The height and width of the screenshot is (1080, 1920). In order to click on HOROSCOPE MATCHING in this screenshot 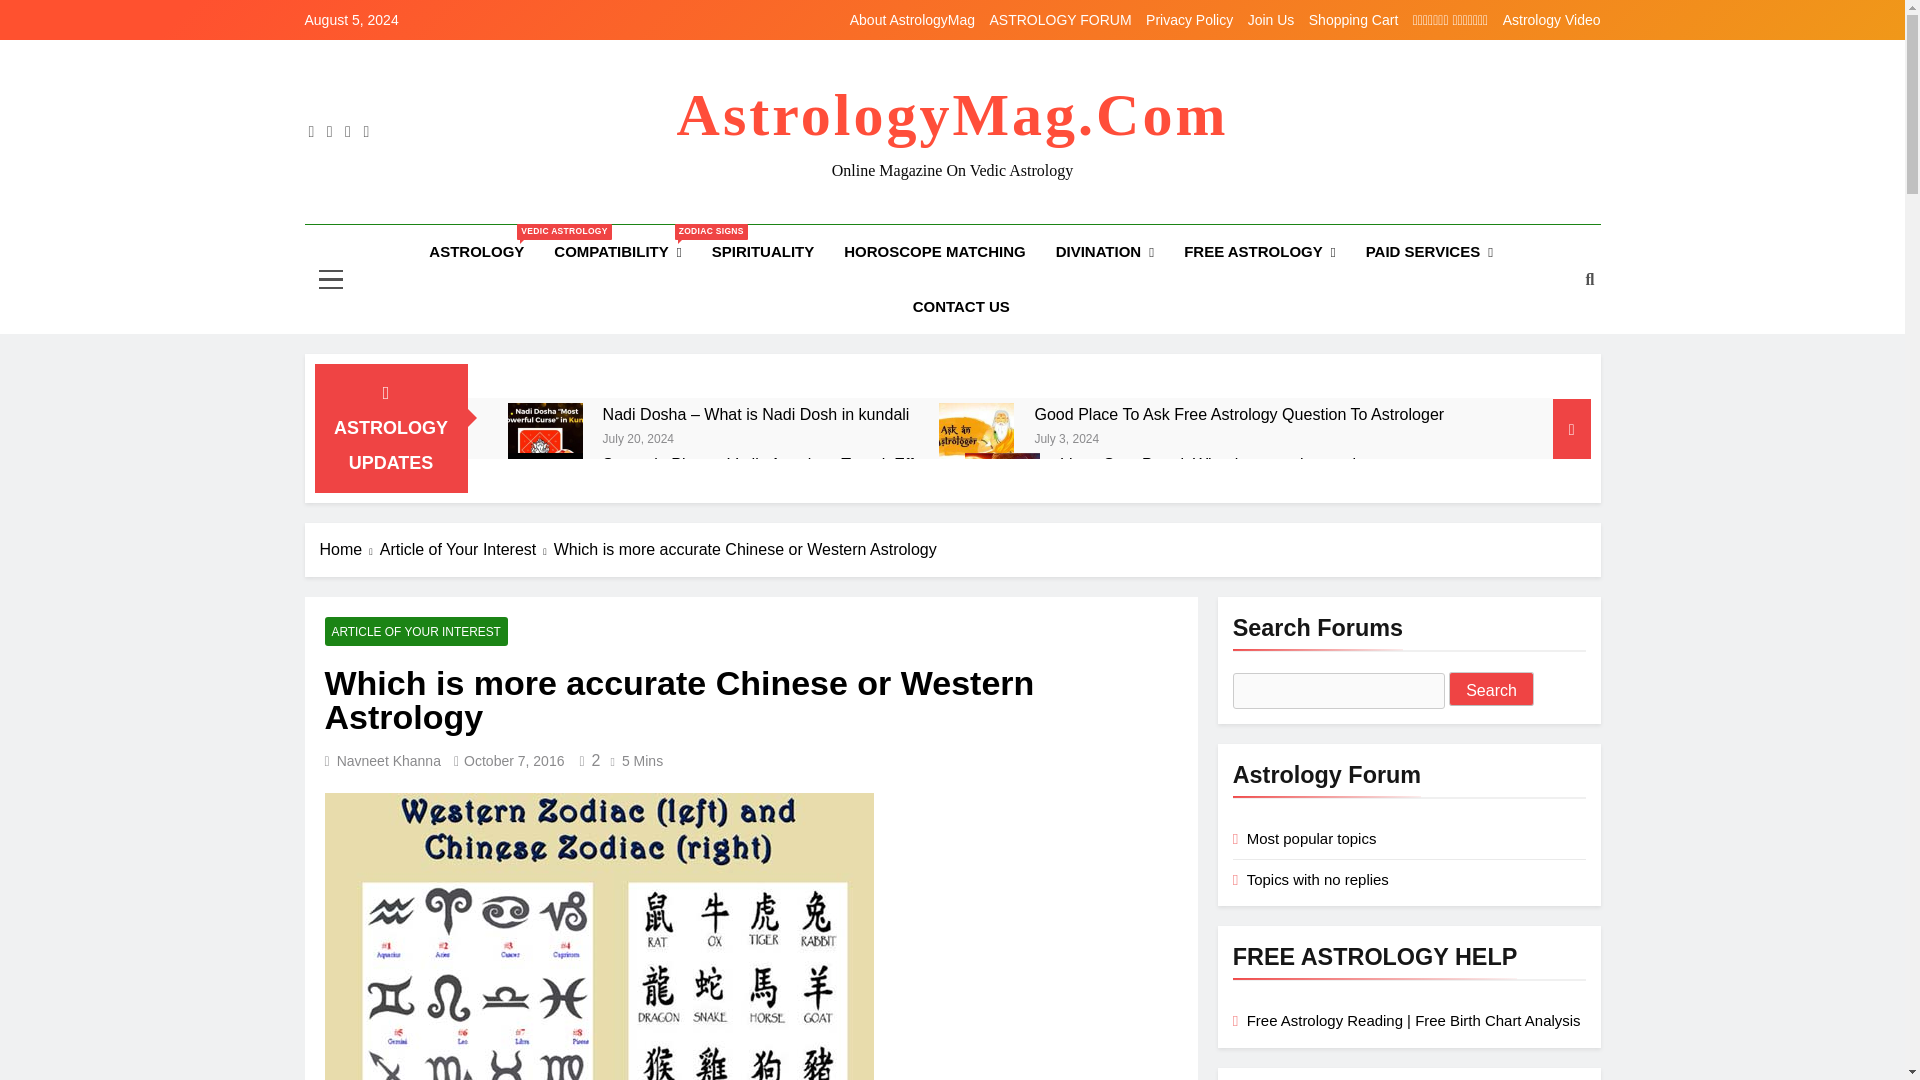, I will do `click(934, 251)`.